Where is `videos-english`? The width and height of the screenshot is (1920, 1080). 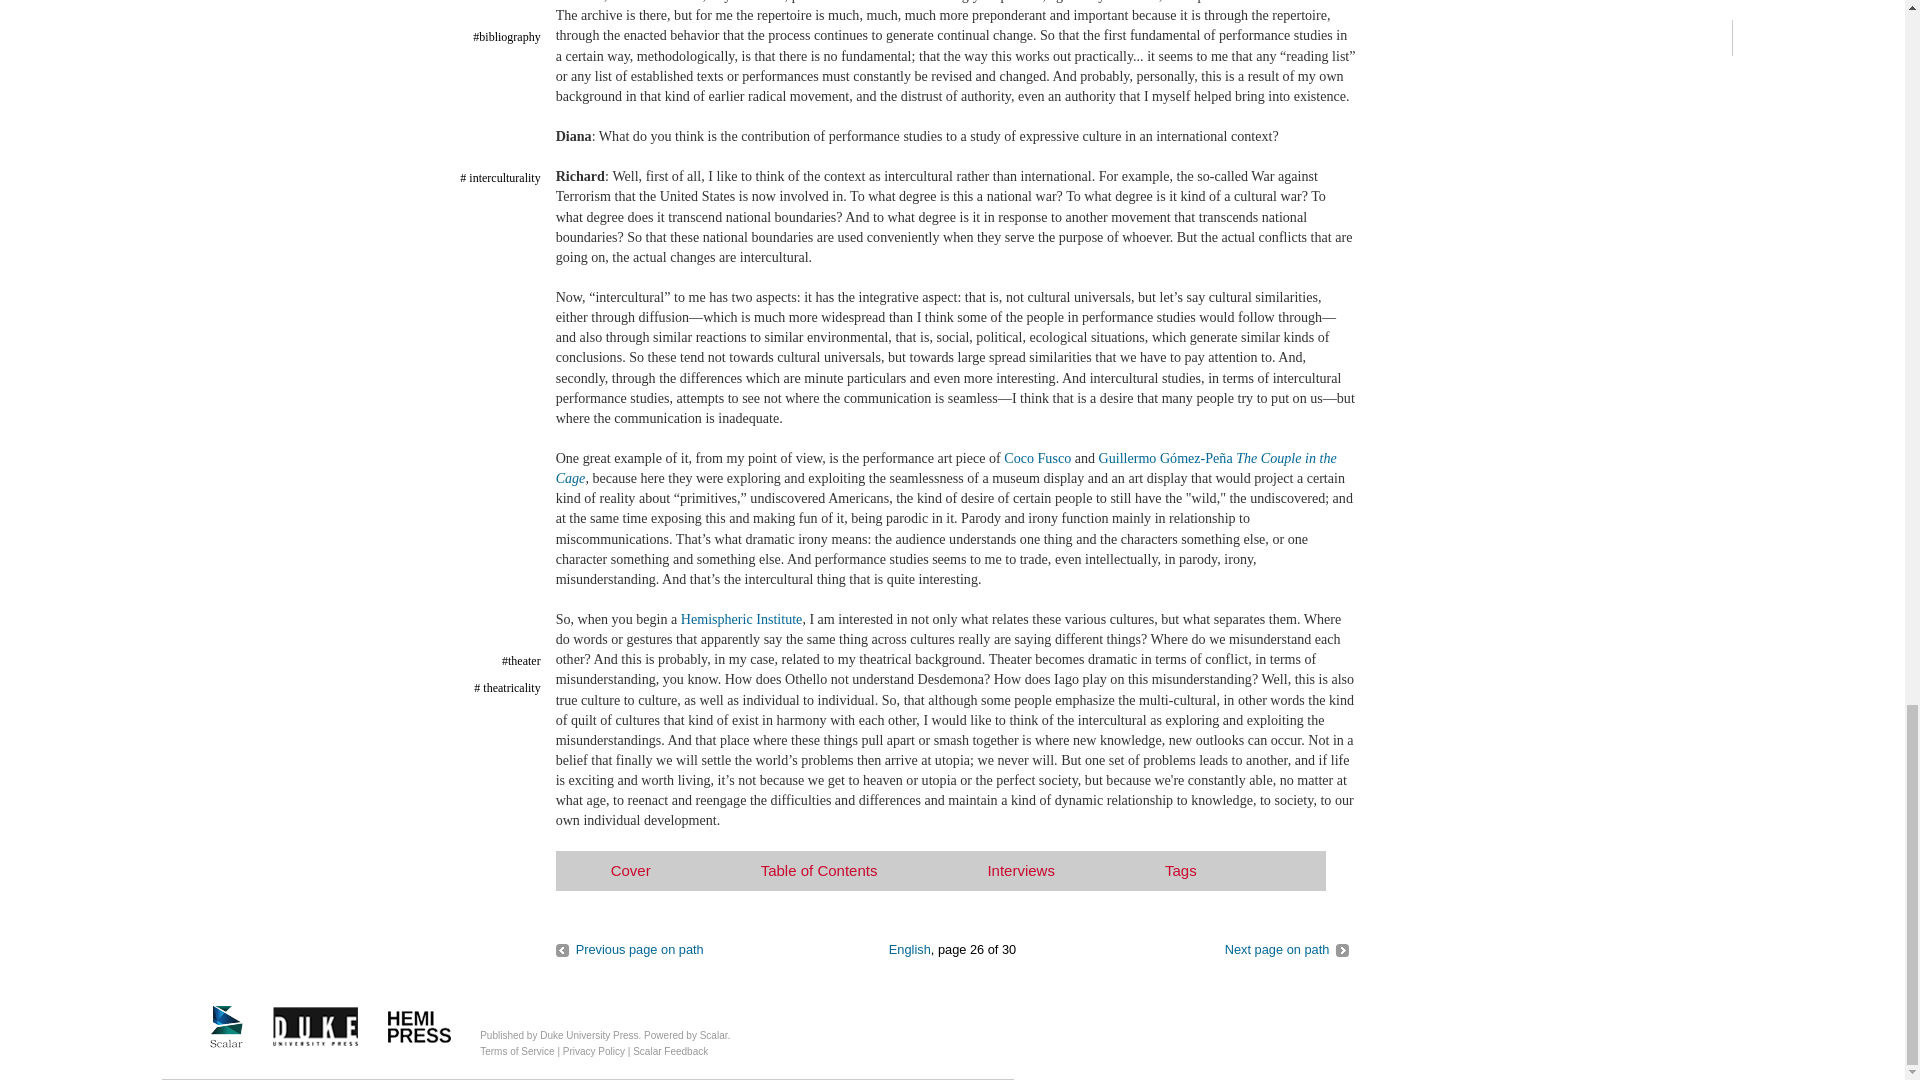
videos-english is located at coordinates (910, 948).